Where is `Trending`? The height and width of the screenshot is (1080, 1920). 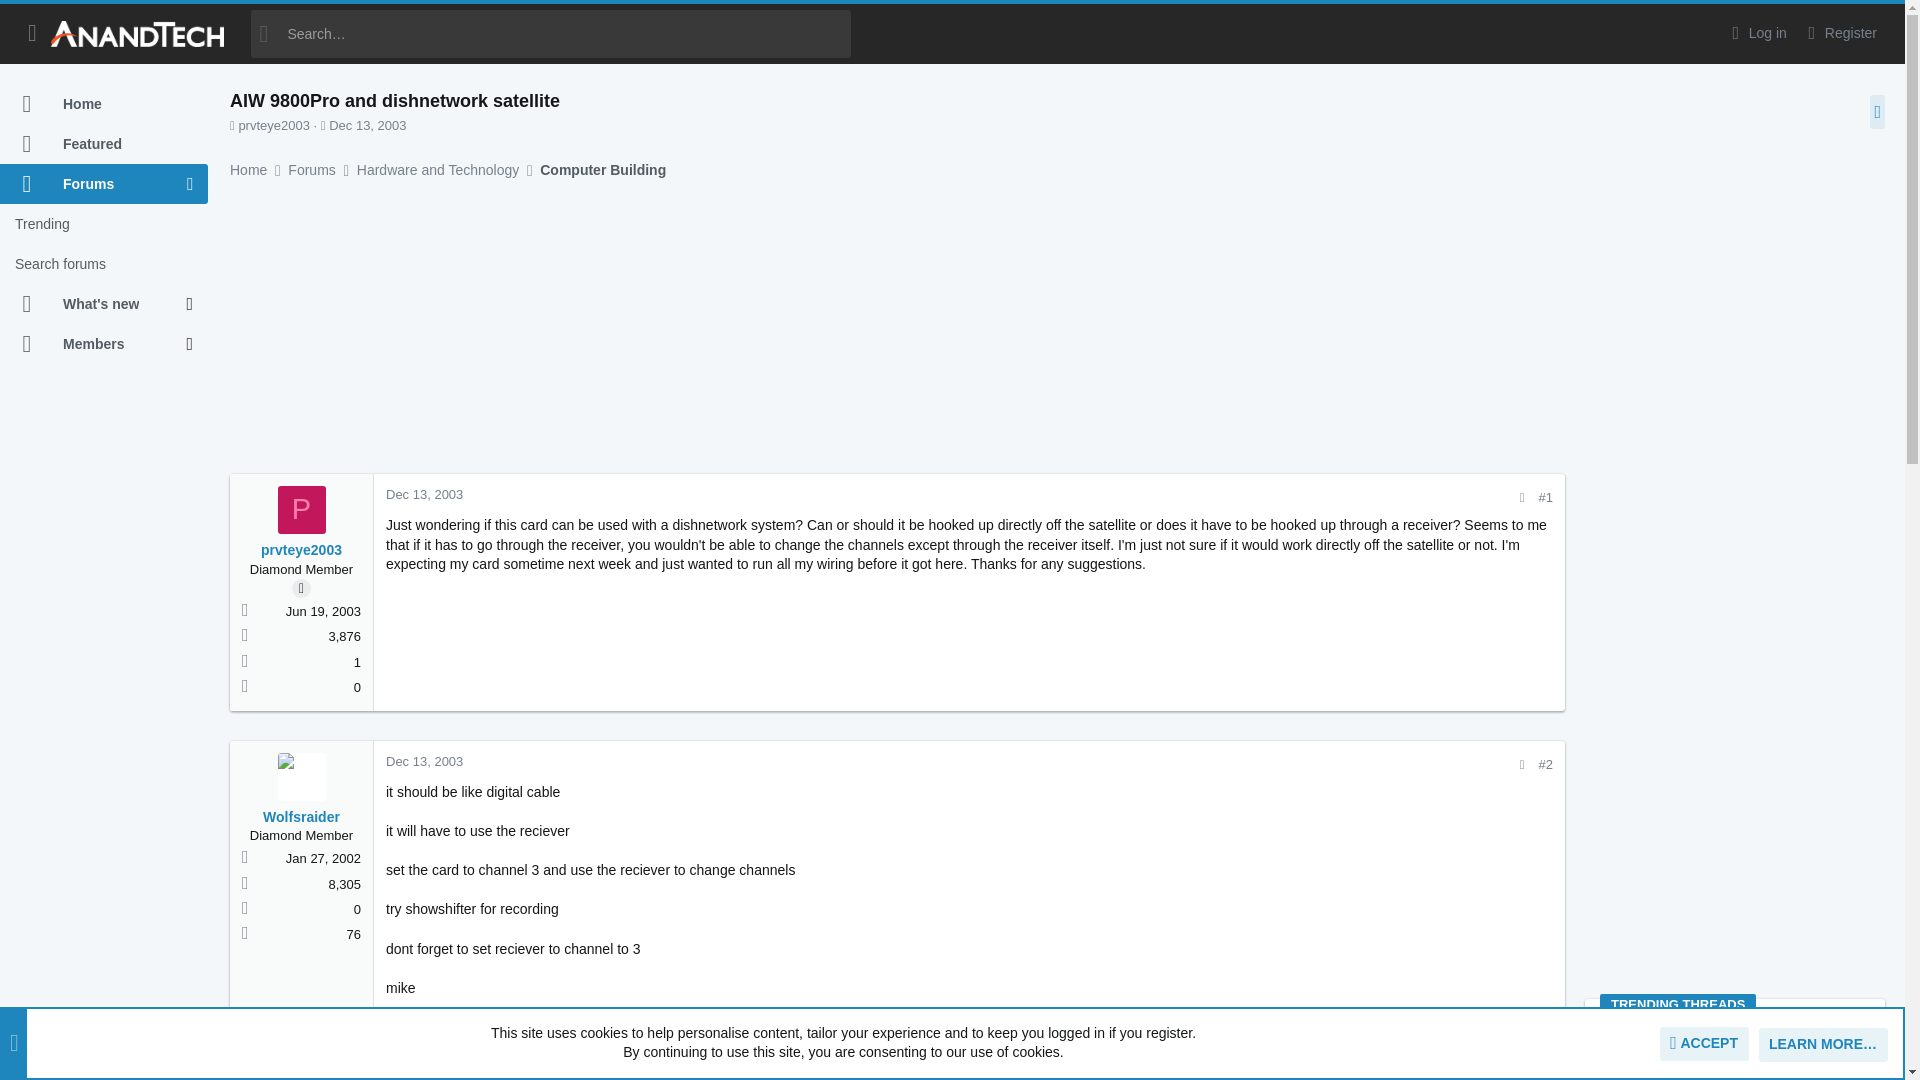
Trending is located at coordinates (104, 224).